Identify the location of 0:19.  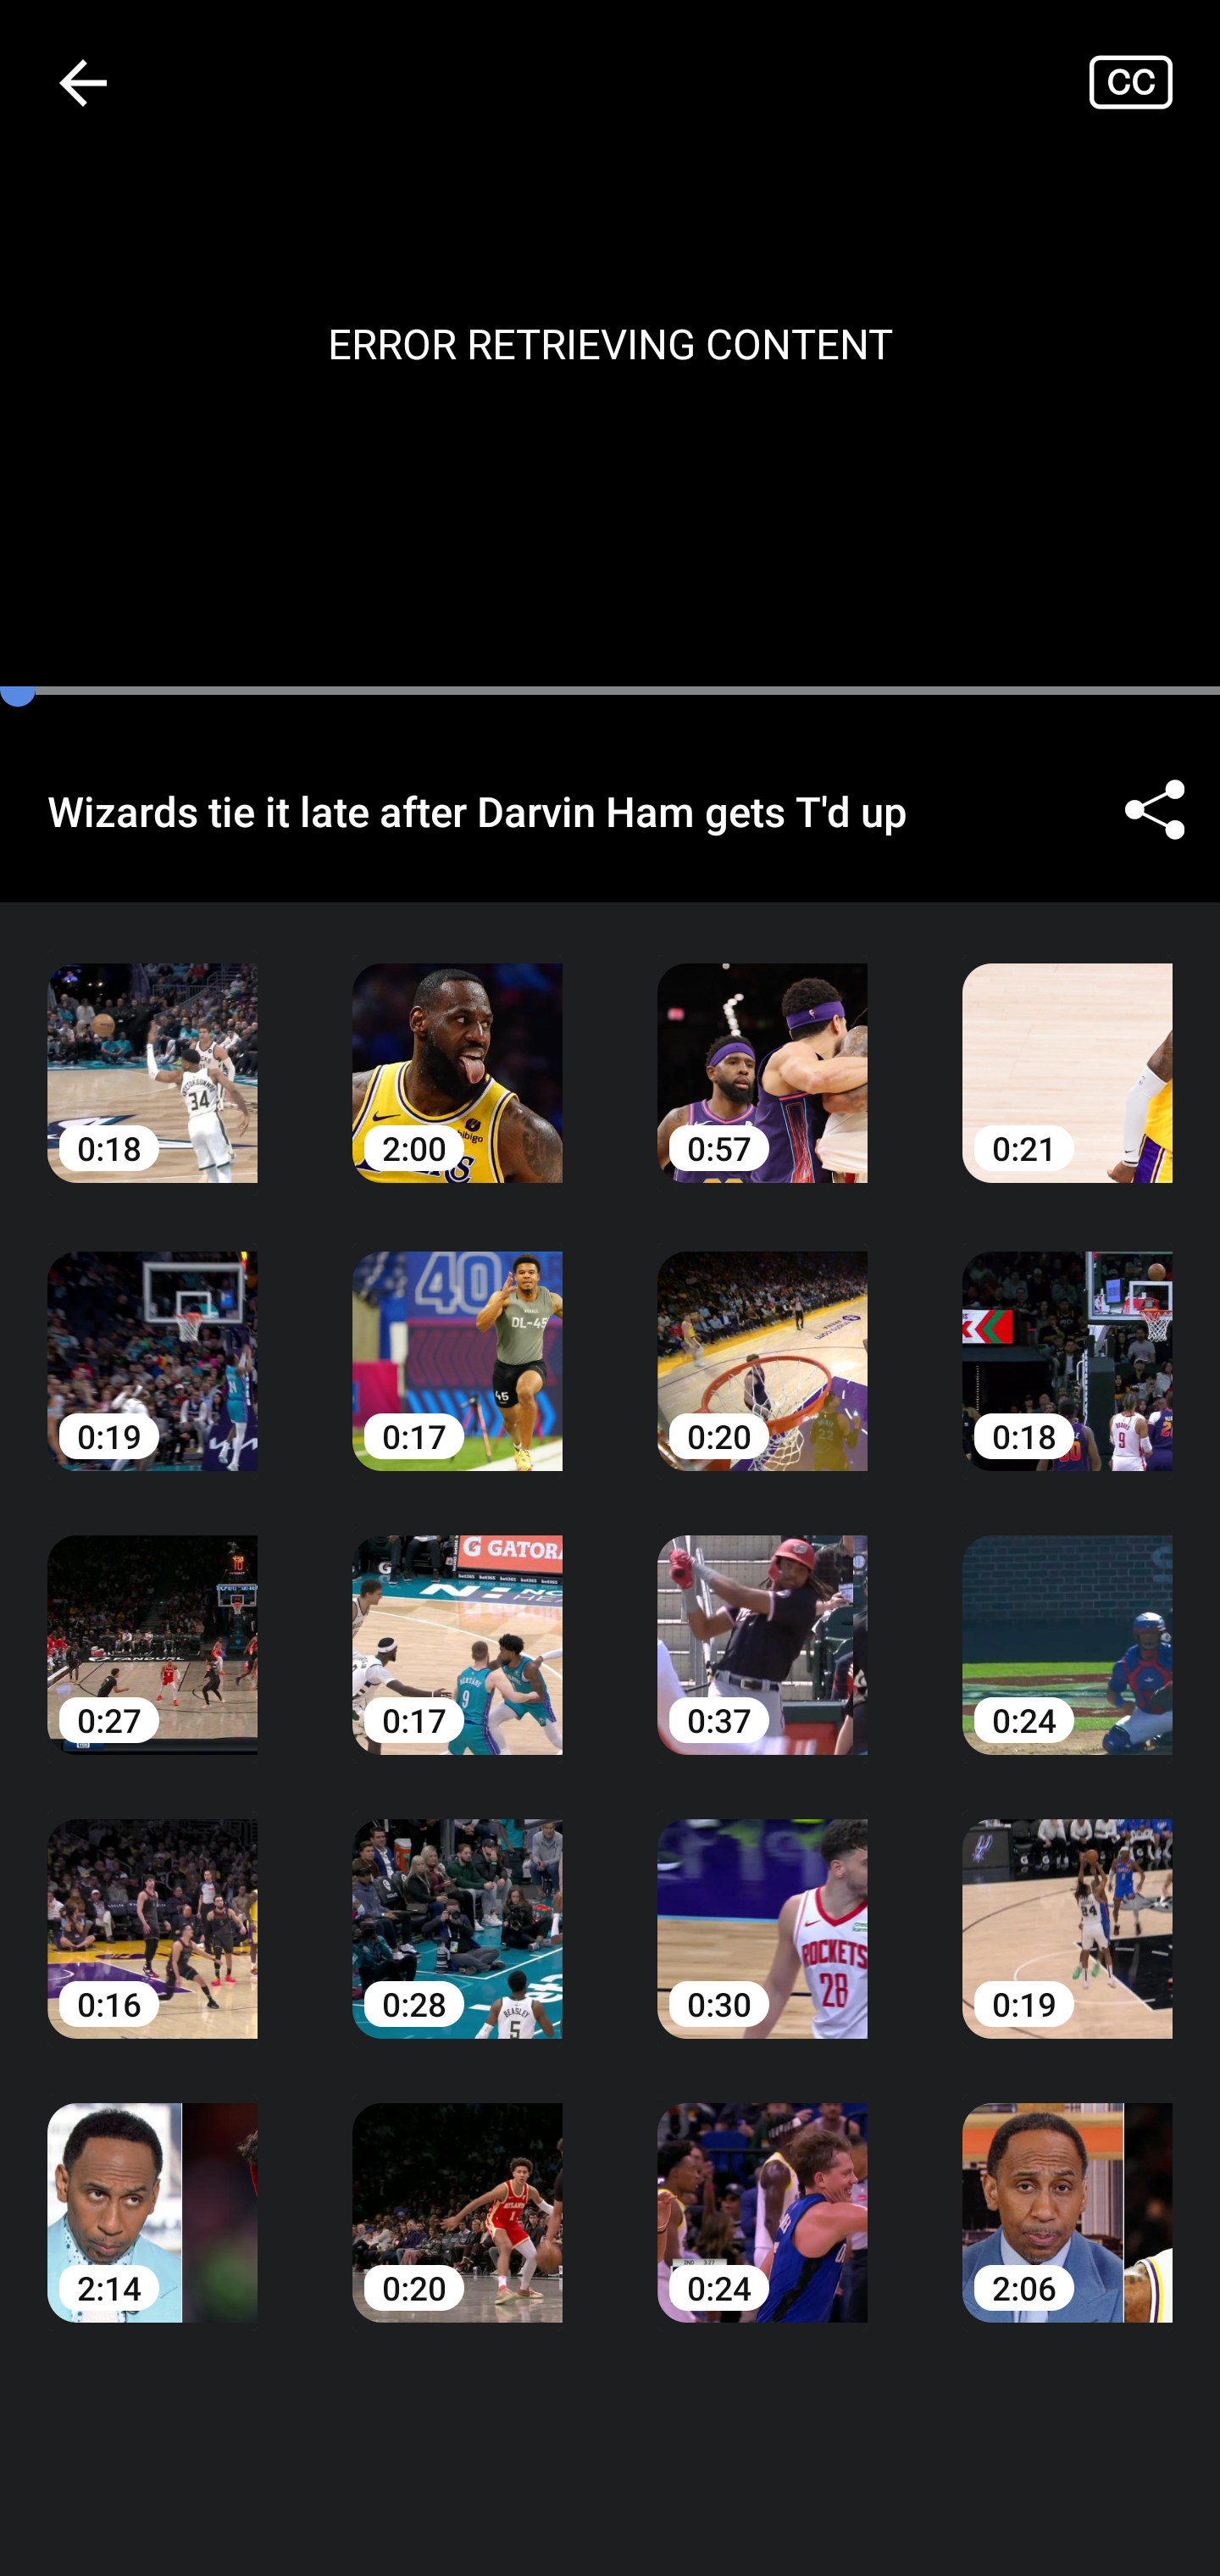
(152, 1336).